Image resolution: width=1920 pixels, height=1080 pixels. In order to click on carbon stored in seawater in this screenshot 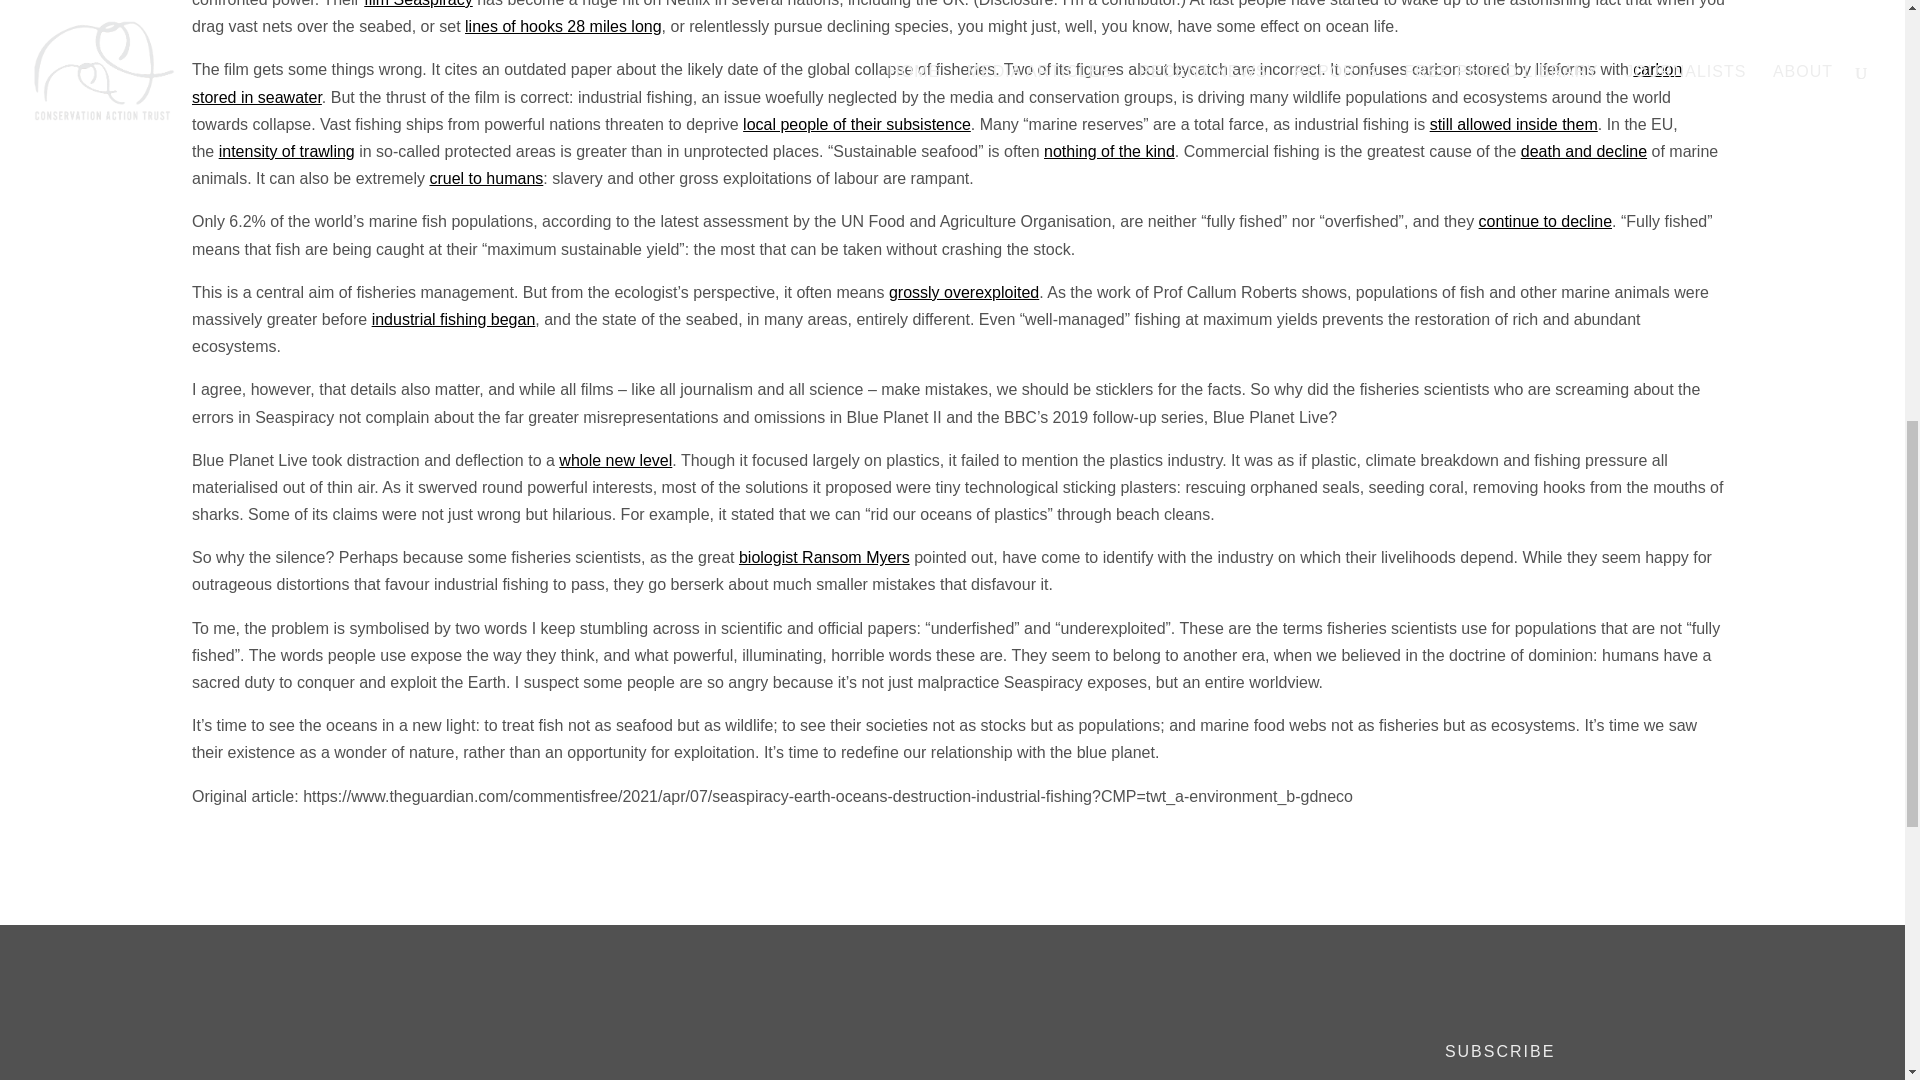, I will do `click(936, 82)`.